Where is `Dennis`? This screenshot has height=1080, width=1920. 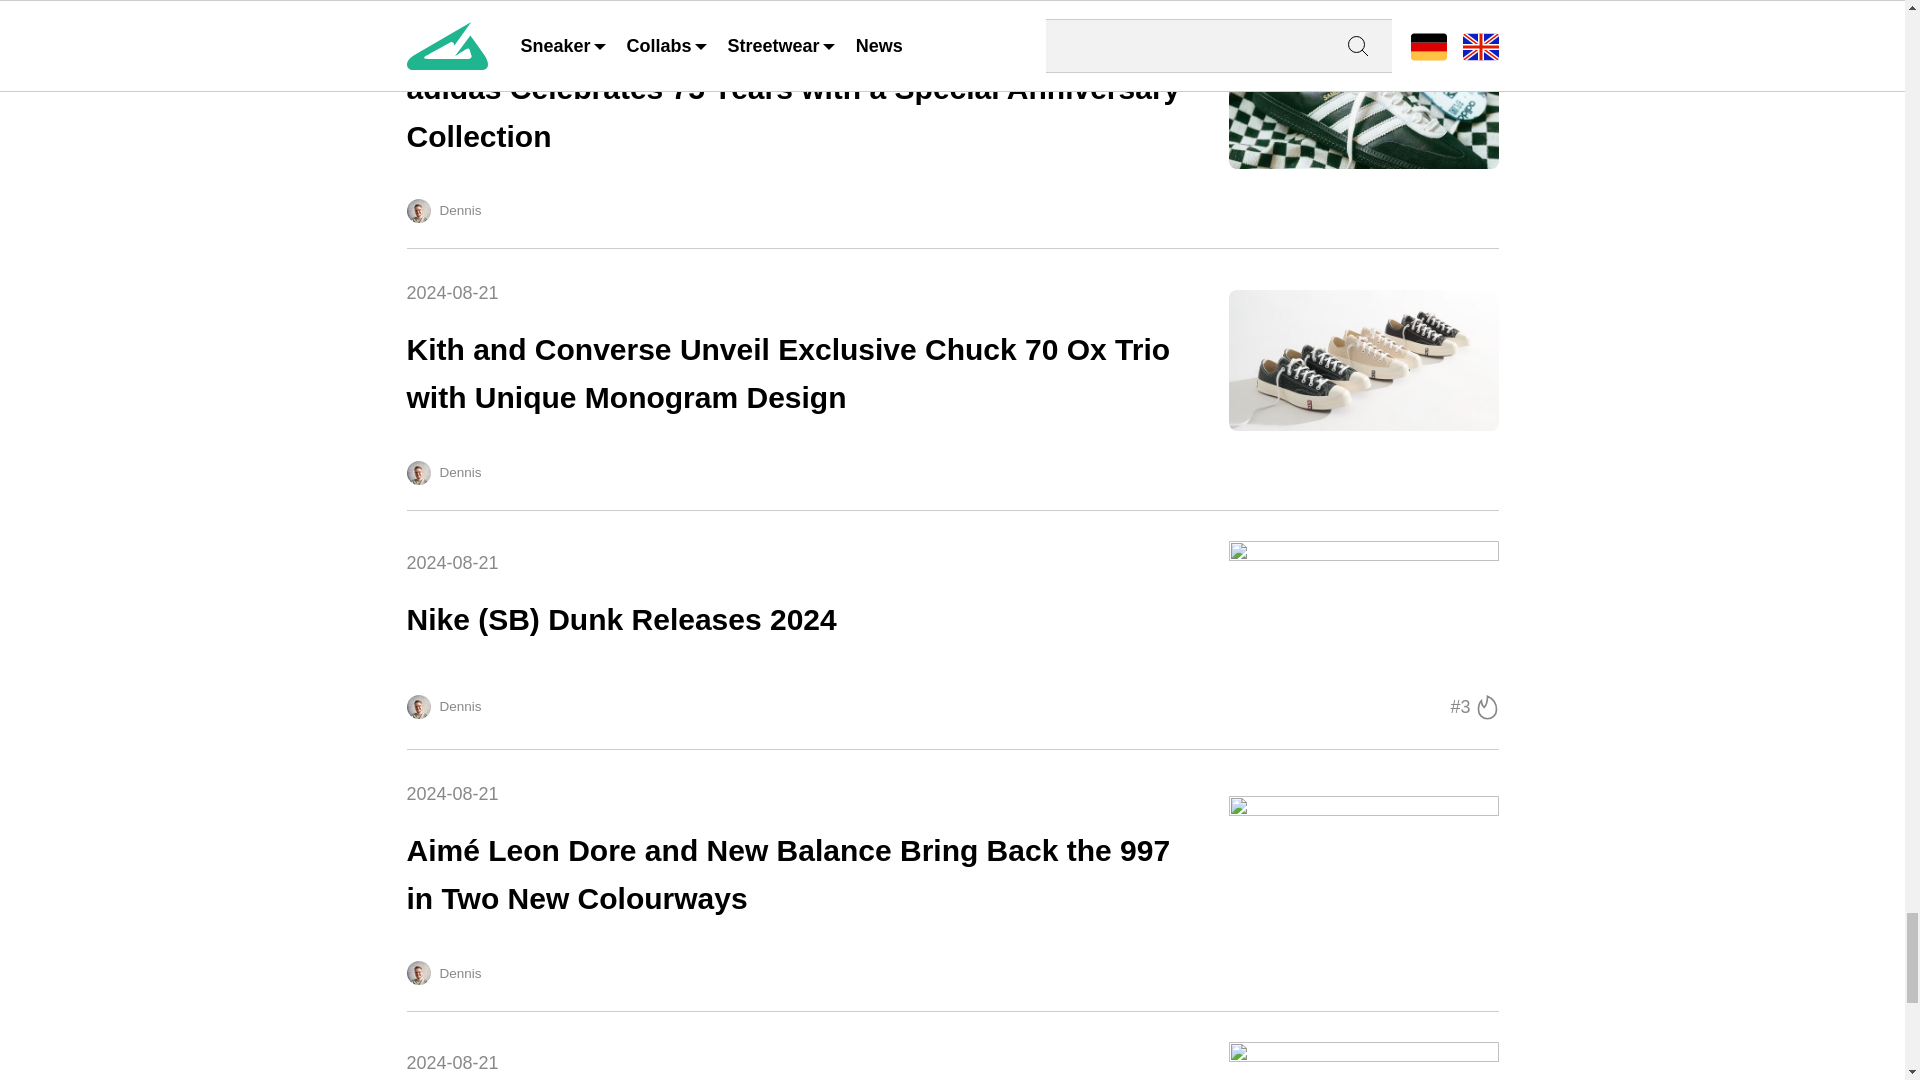
Dennis is located at coordinates (418, 972).